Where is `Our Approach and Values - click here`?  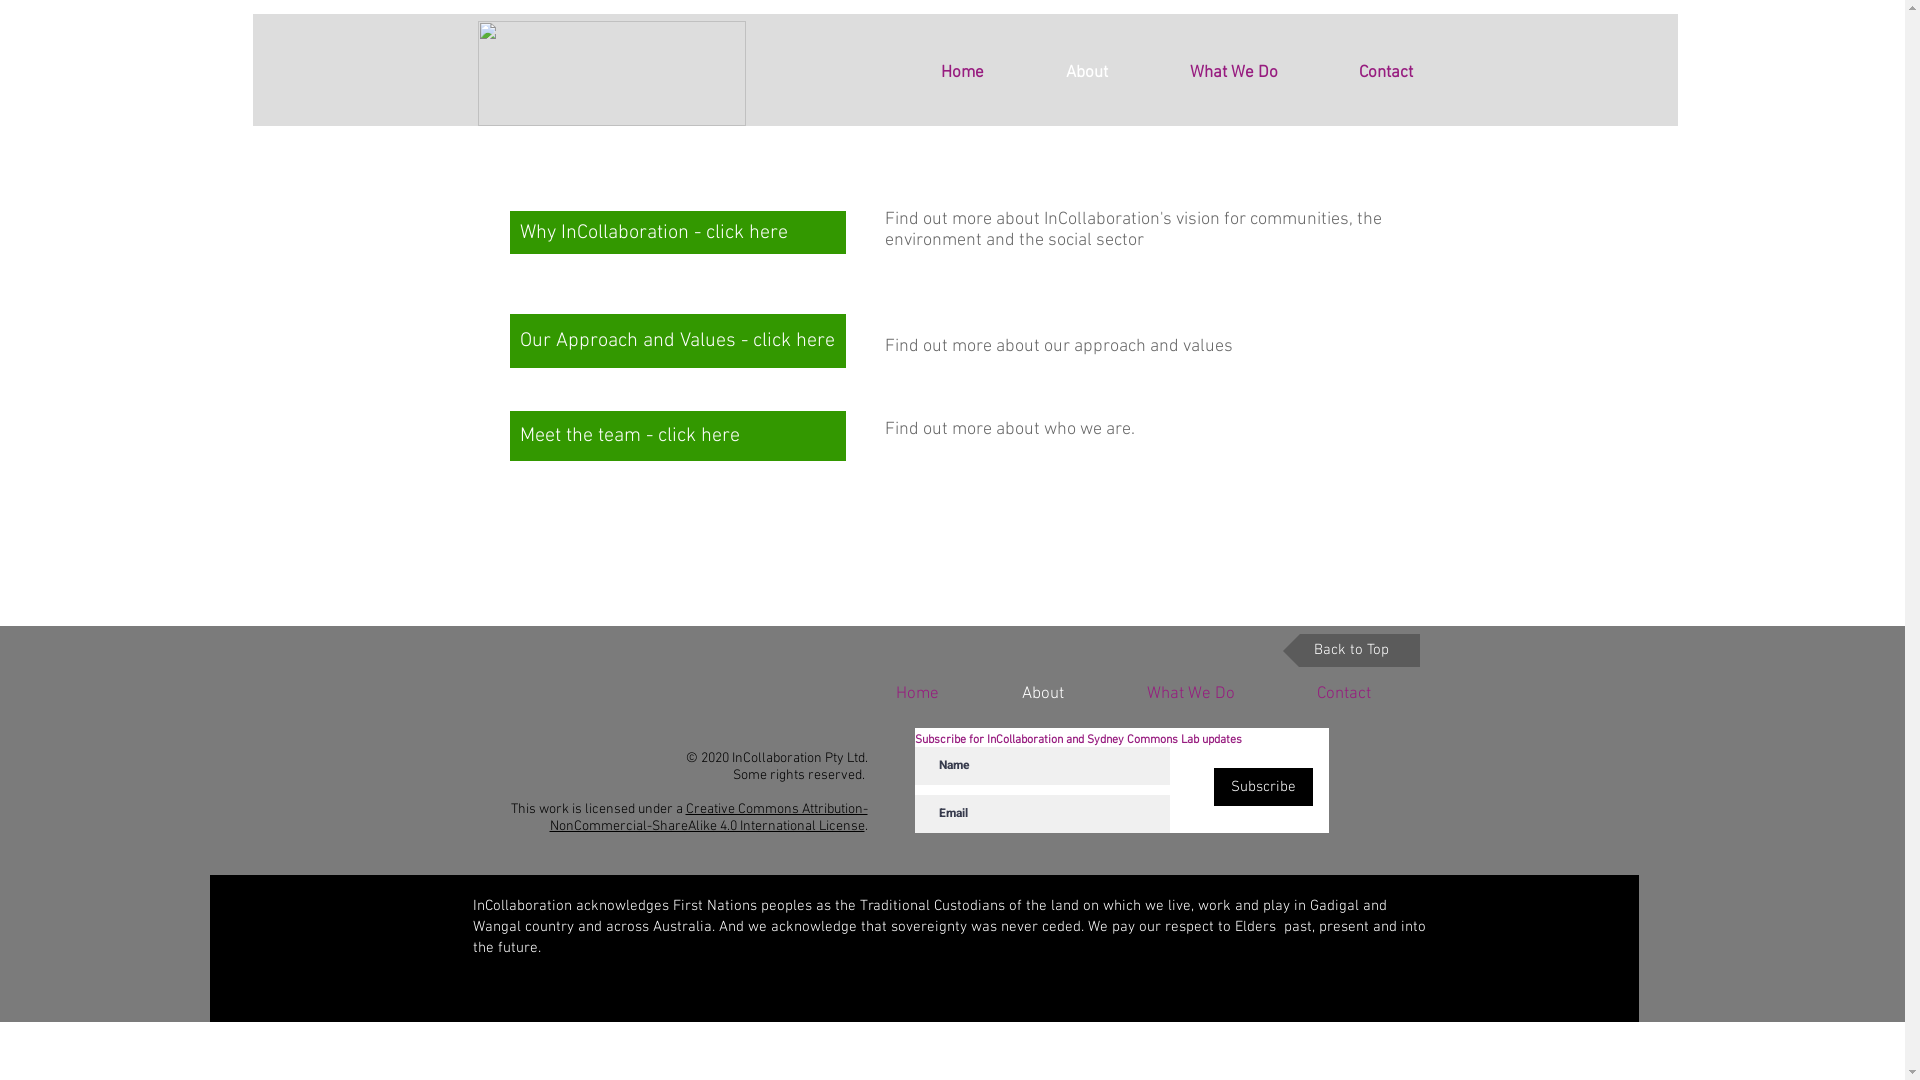 Our Approach and Values - click here is located at coordinates (678, 341).